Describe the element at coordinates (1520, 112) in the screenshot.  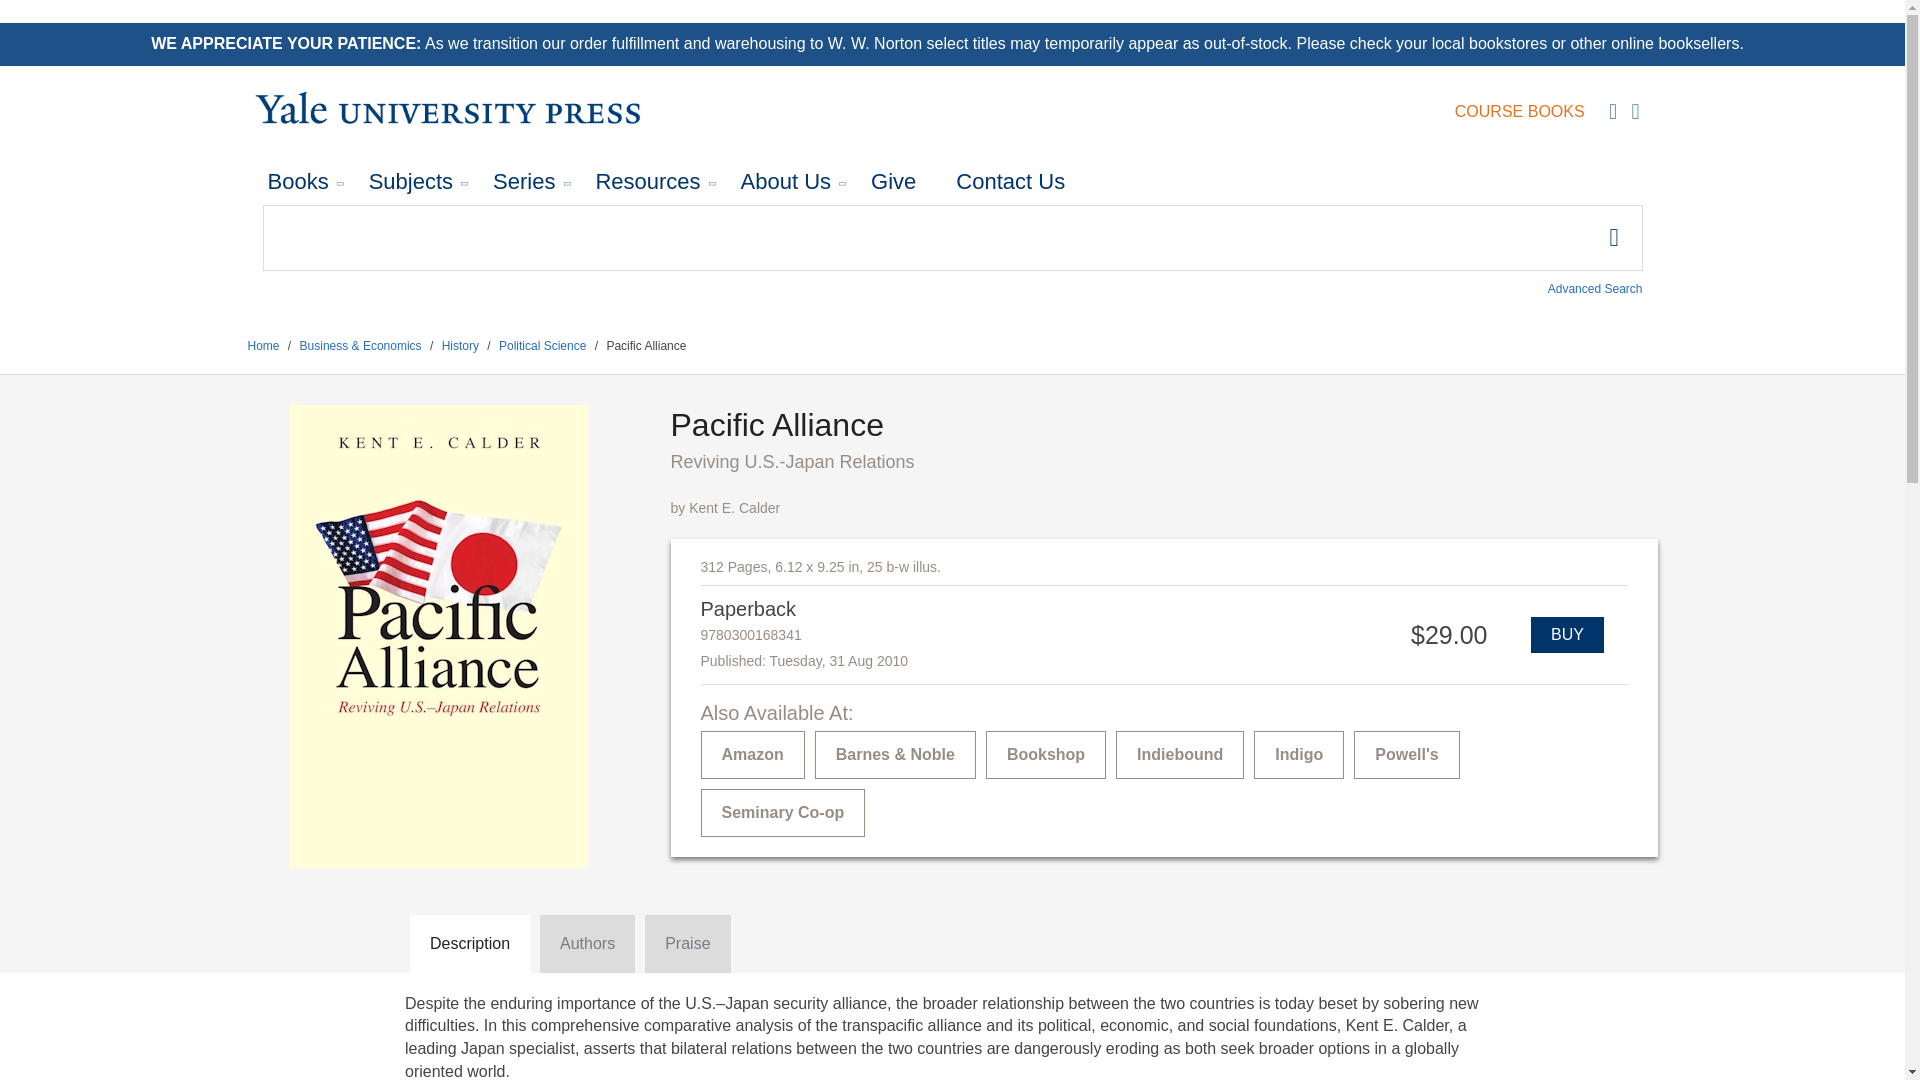
I see `COURSE BOOKS` at that location.